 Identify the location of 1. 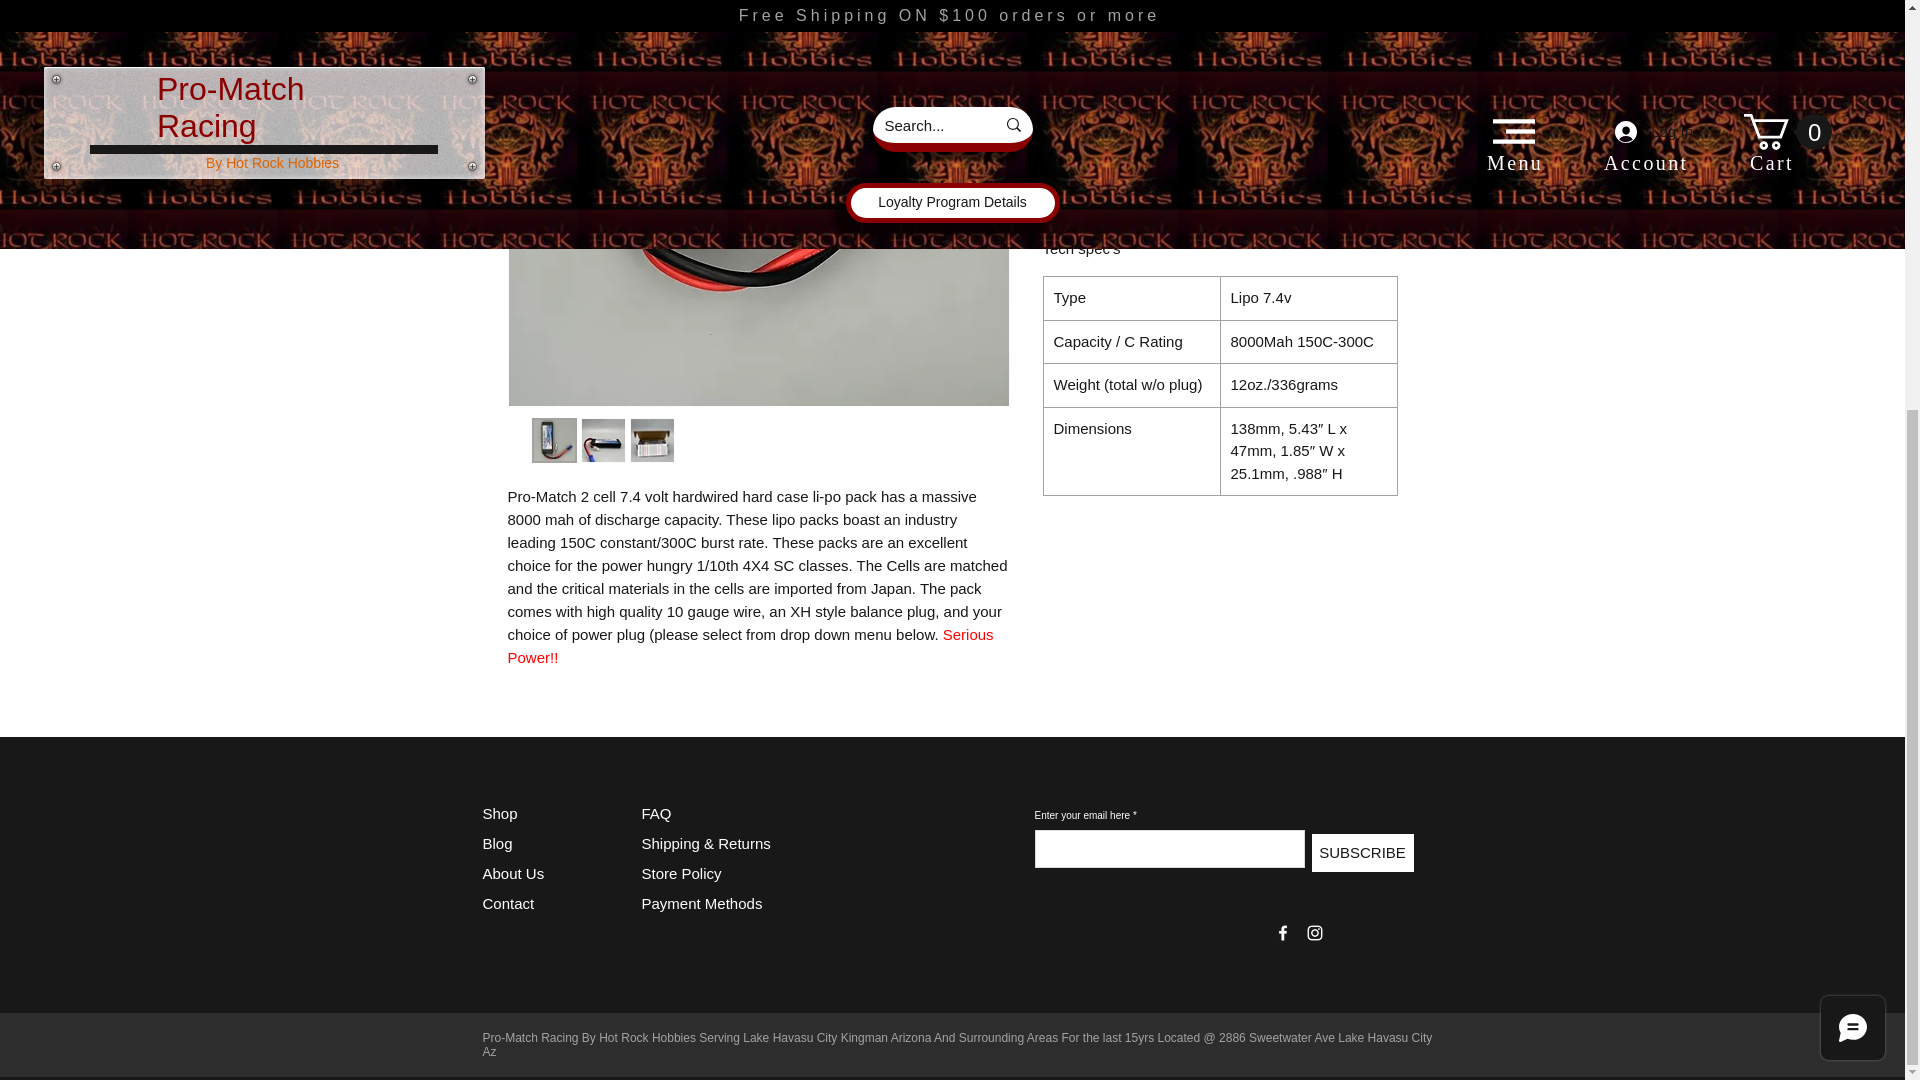
(1080, 64).